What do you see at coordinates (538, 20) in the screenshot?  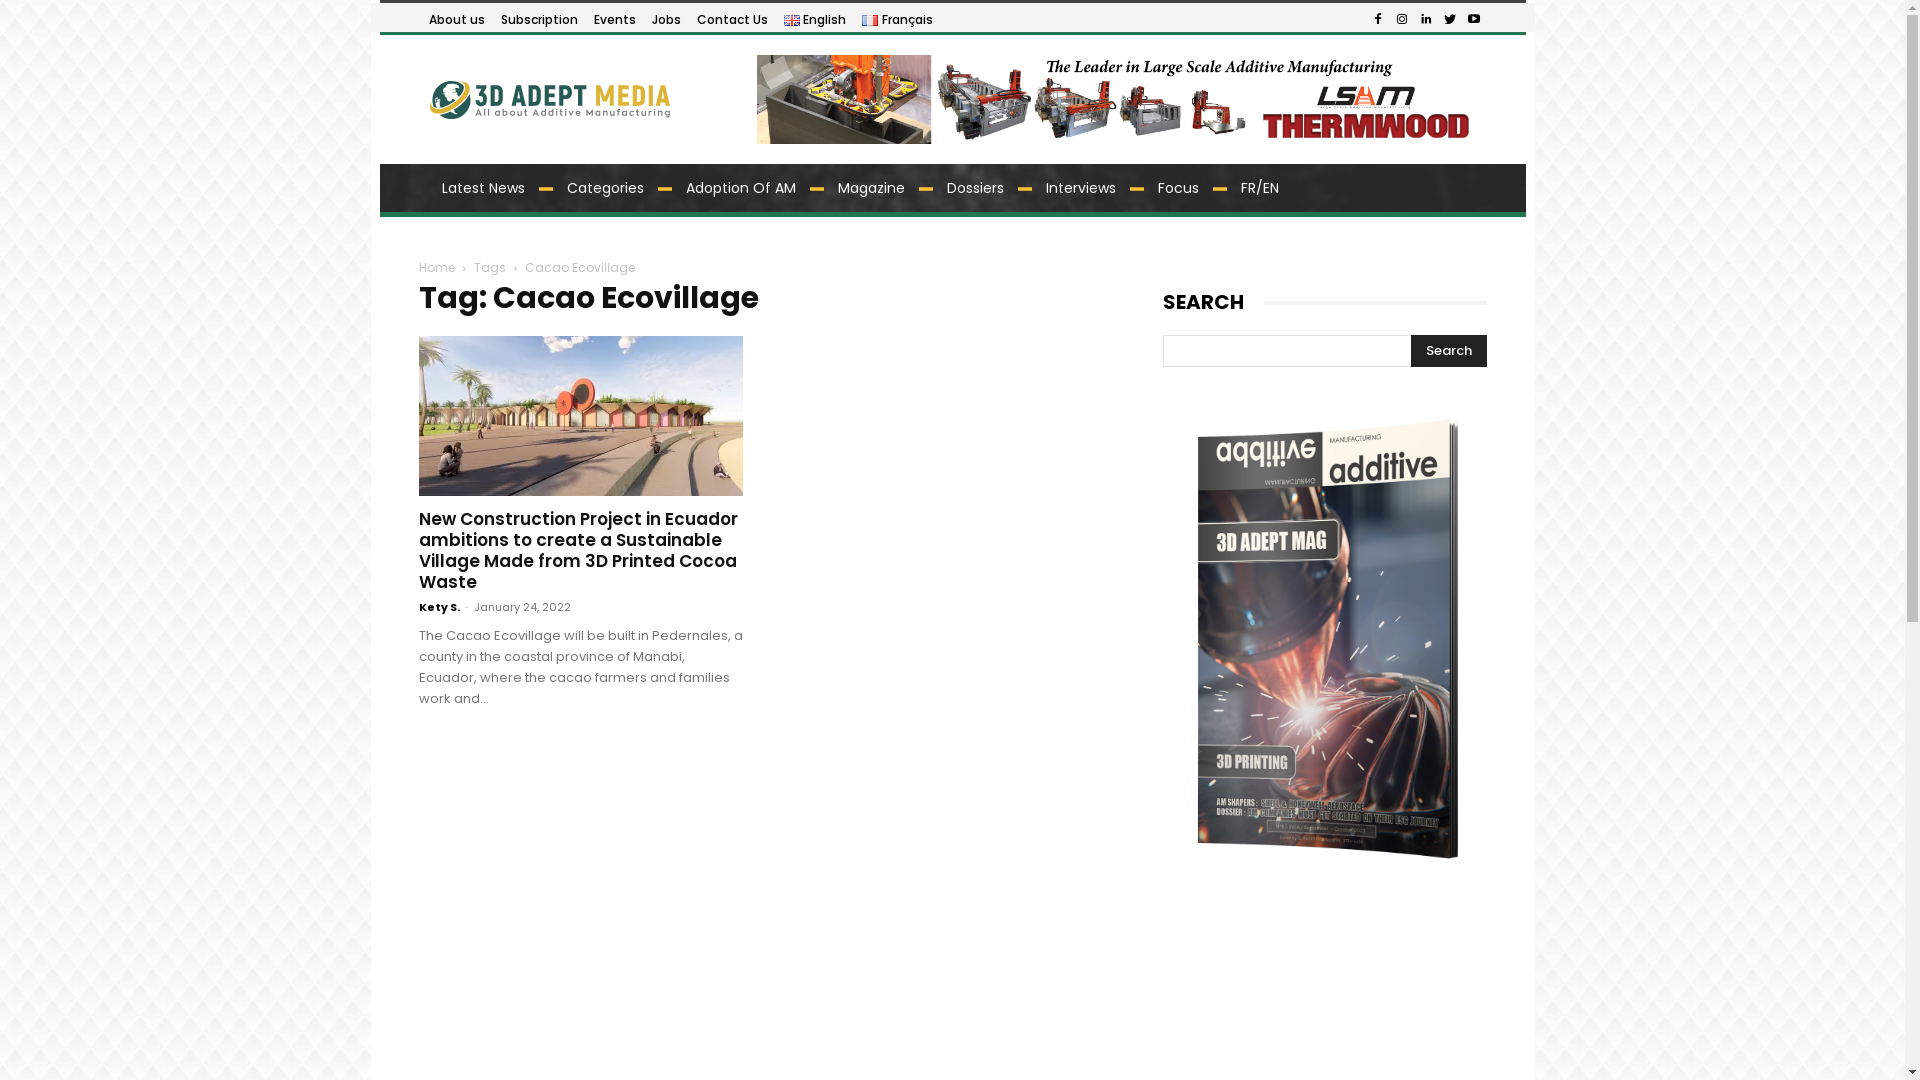 I see `Subscription` at bounding box center [538, 20].